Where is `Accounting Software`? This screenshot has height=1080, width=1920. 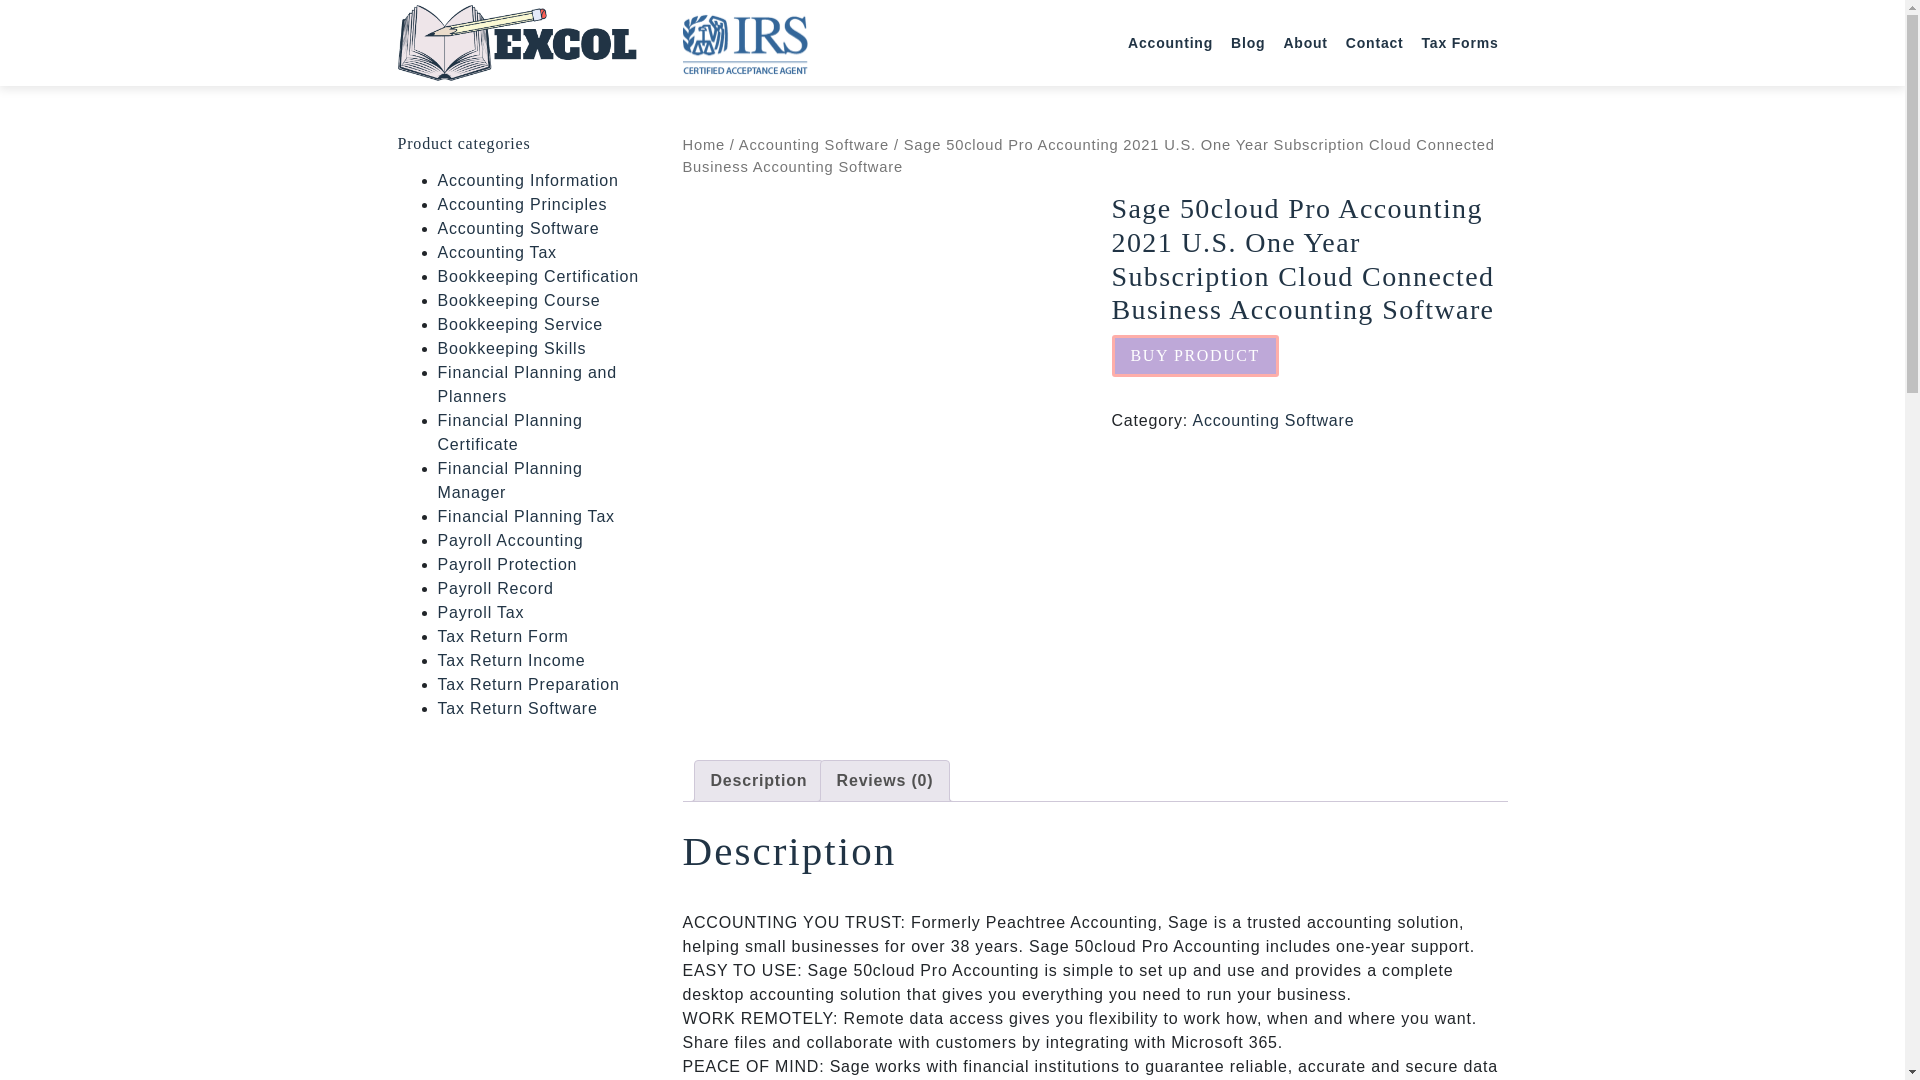
Accounting Software is located at coordinates (814, 145).